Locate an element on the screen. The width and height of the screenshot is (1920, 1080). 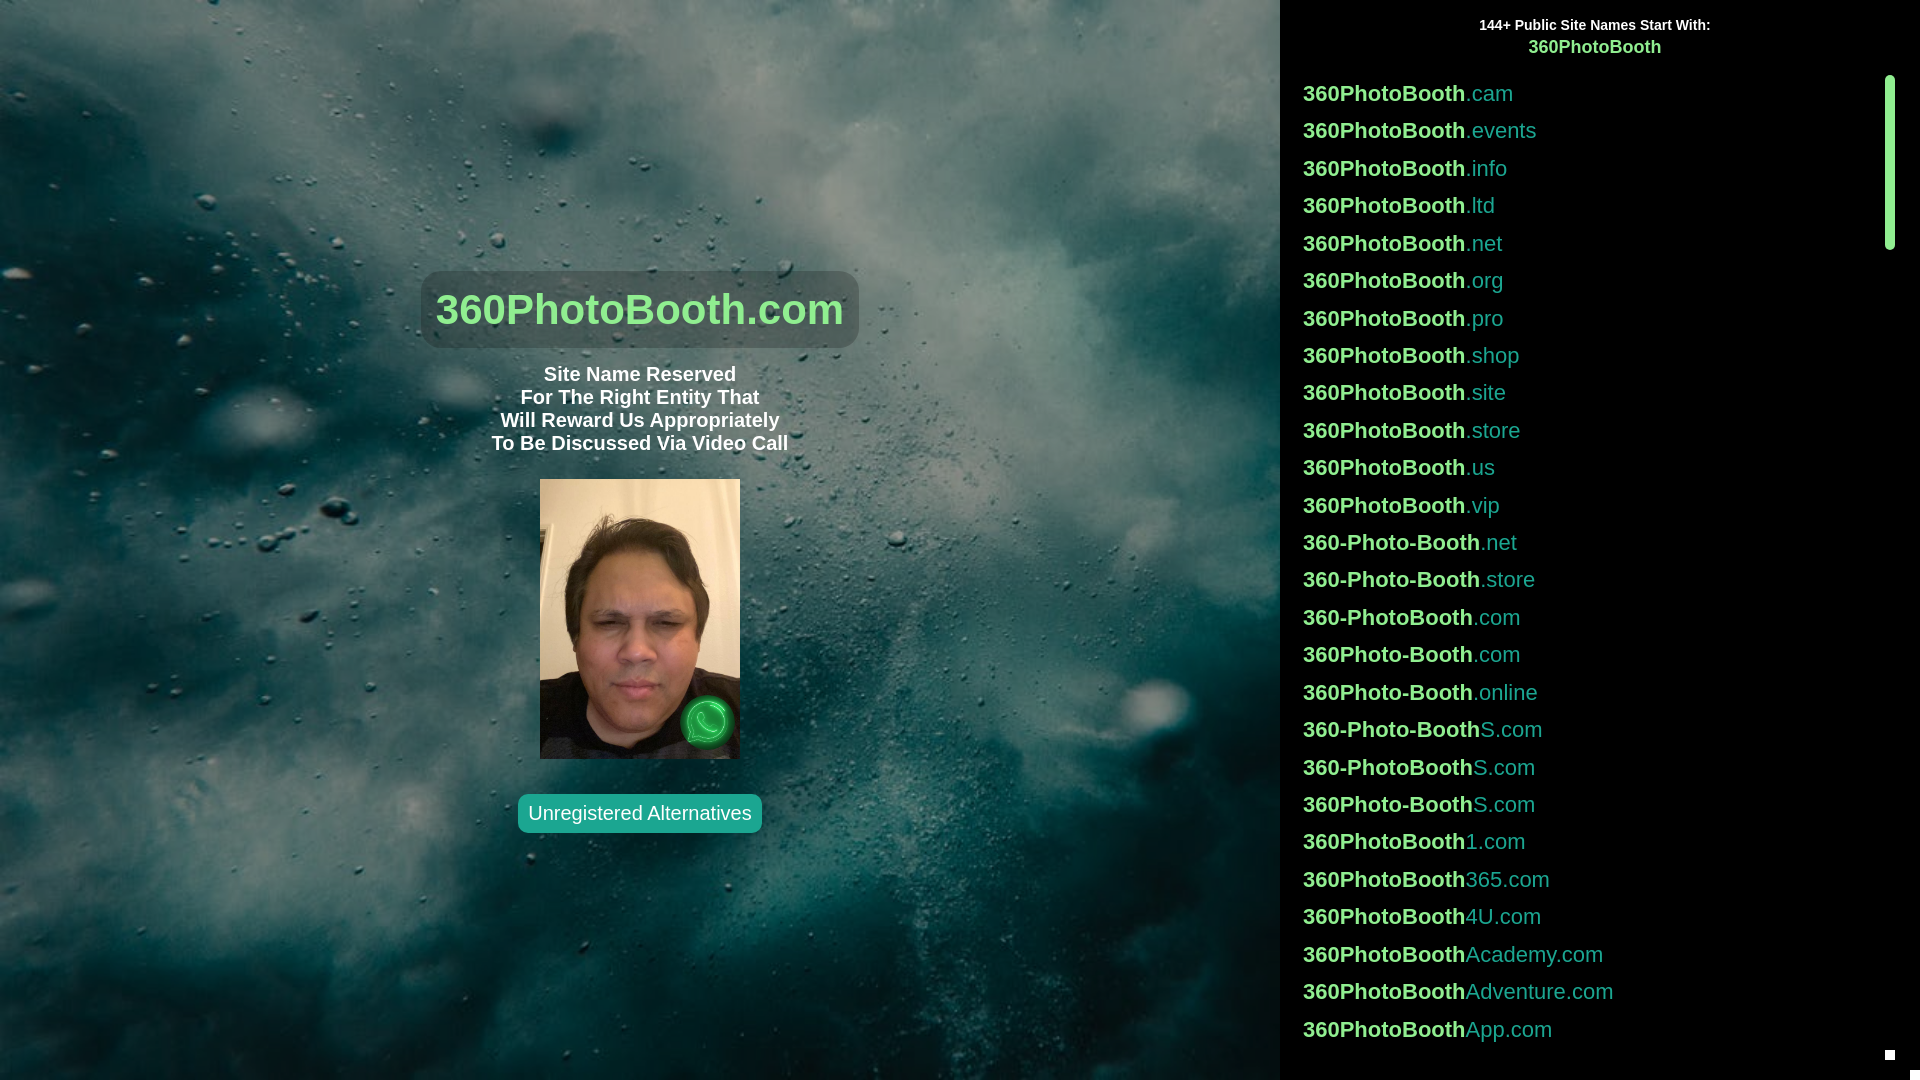
360Photo-Booth.com is located at coordinates (1590, 654).